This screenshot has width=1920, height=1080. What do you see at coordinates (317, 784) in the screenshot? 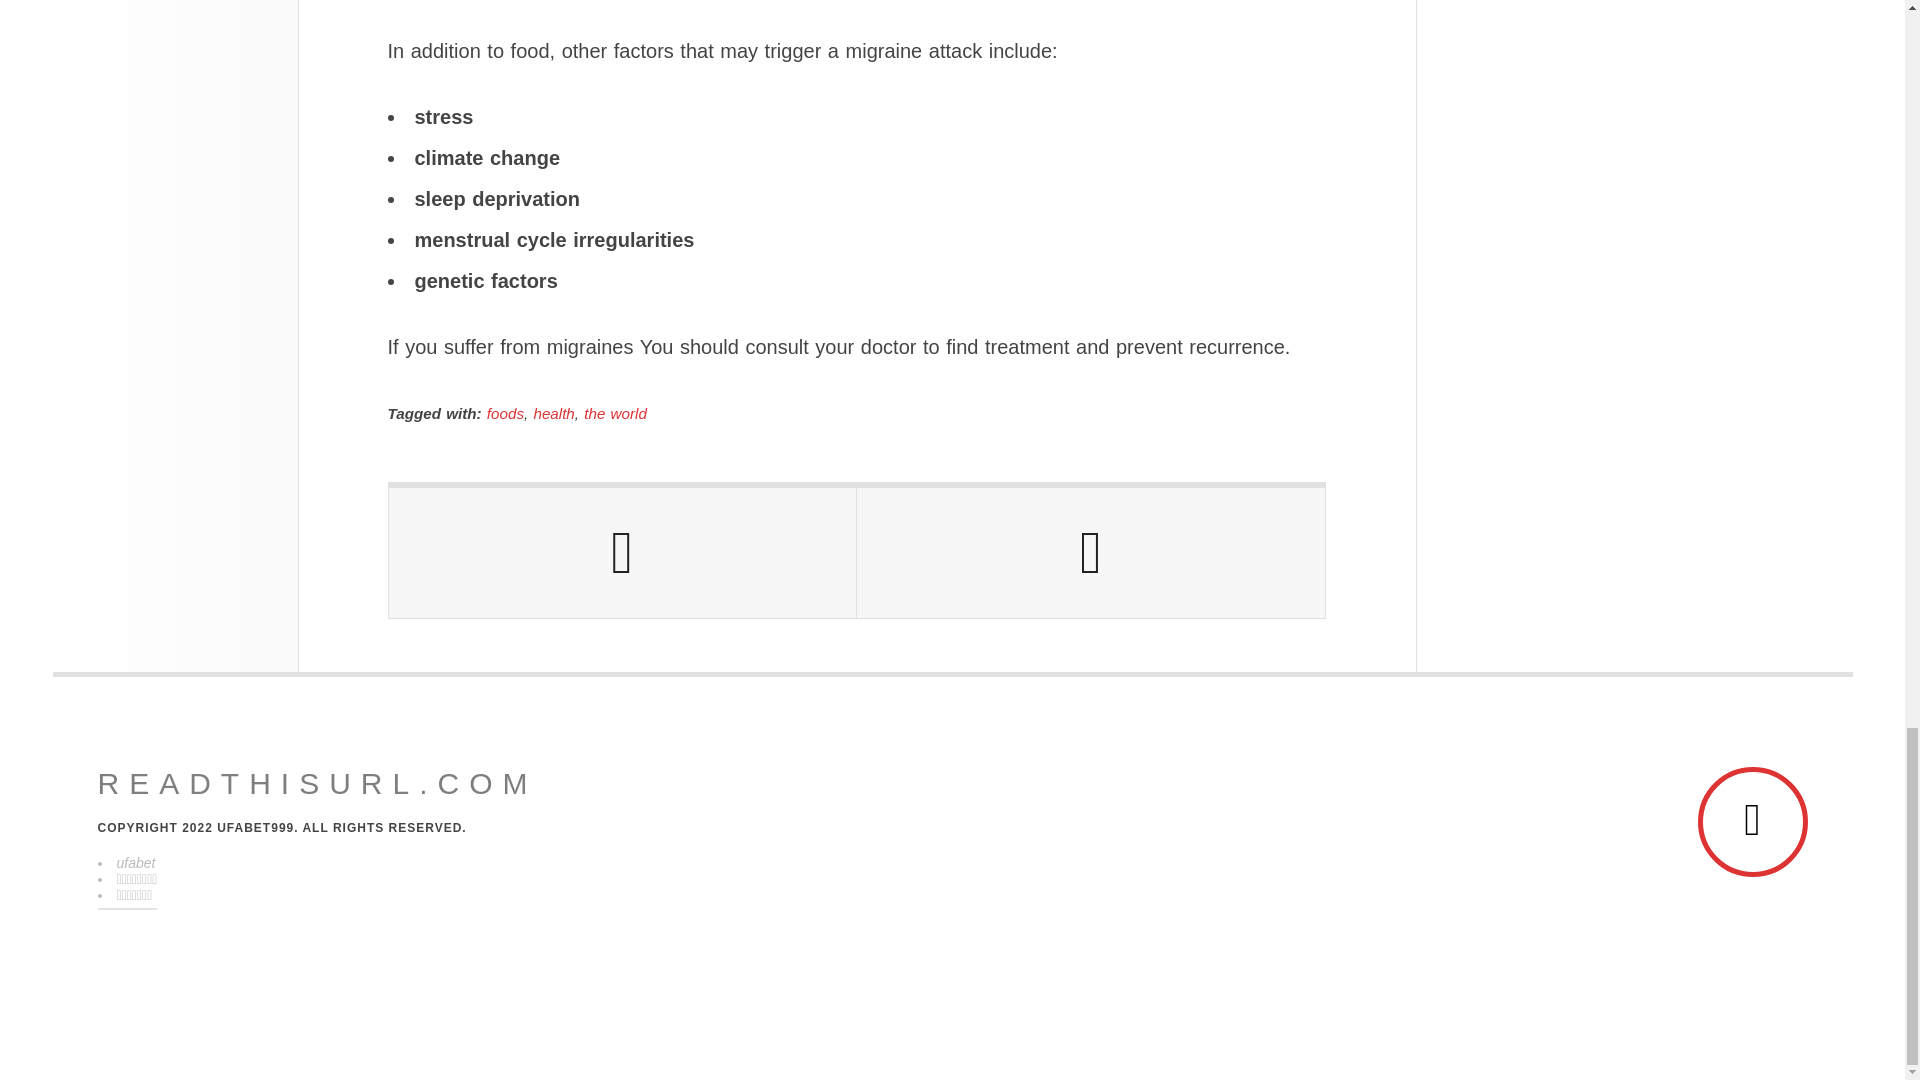
I see `READTHISURL.COM` at bounding box center [317, 784].